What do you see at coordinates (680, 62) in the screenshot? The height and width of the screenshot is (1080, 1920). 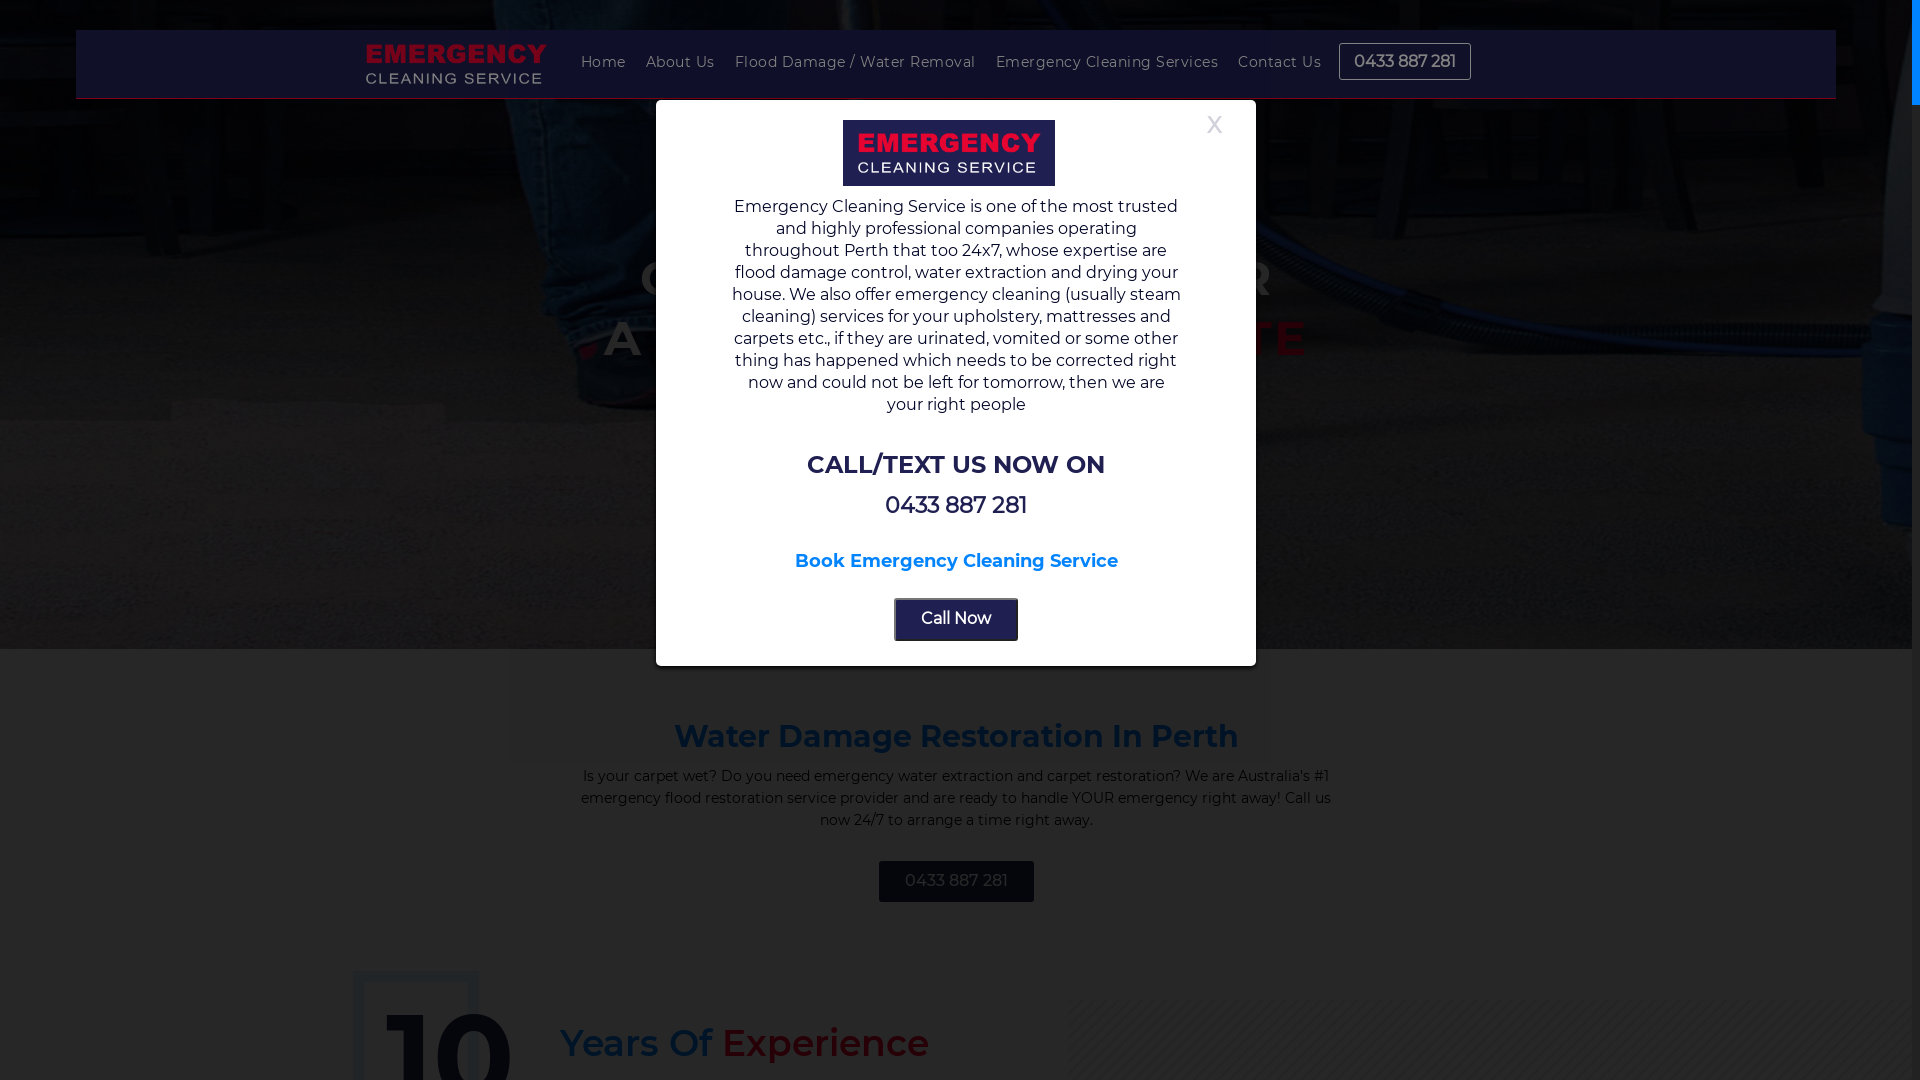 I see `About Us` at bounding box center [680, 62].